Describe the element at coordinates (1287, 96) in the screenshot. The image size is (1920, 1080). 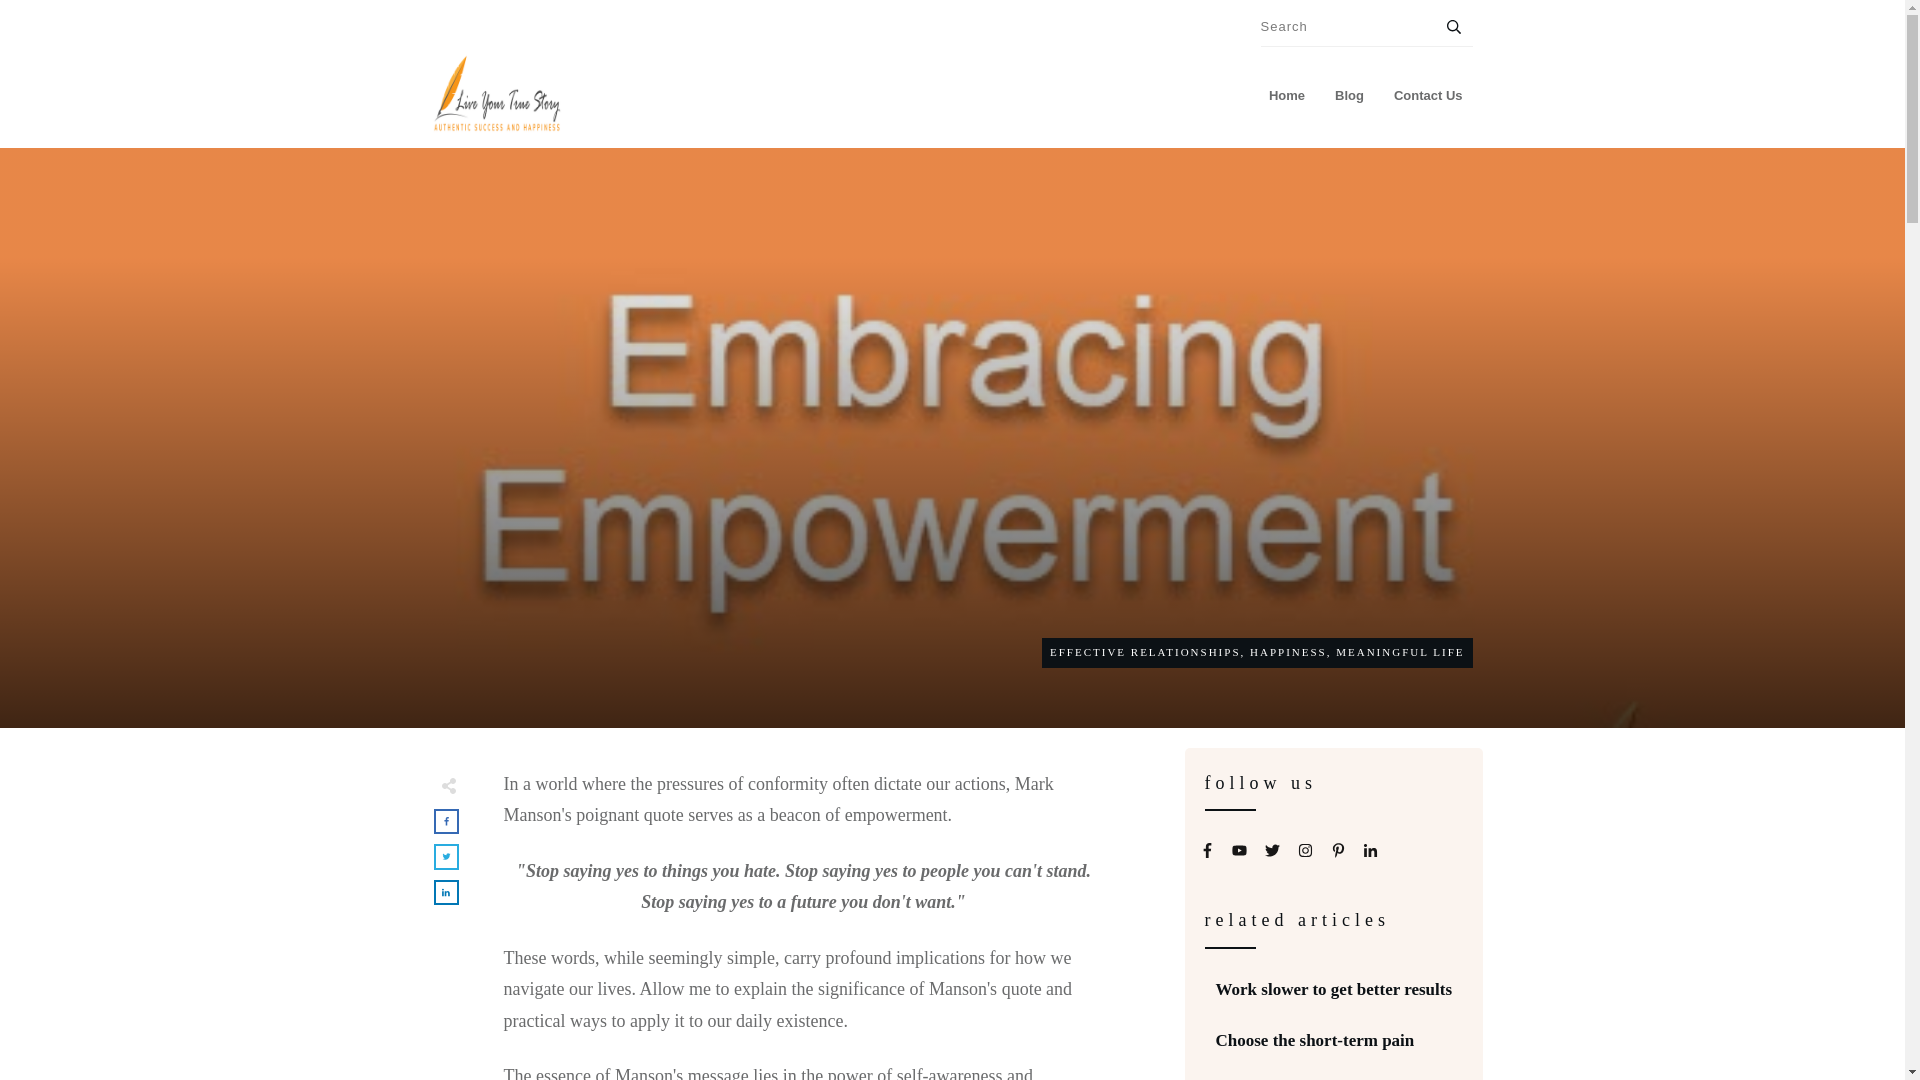
I see `Home` at that location.